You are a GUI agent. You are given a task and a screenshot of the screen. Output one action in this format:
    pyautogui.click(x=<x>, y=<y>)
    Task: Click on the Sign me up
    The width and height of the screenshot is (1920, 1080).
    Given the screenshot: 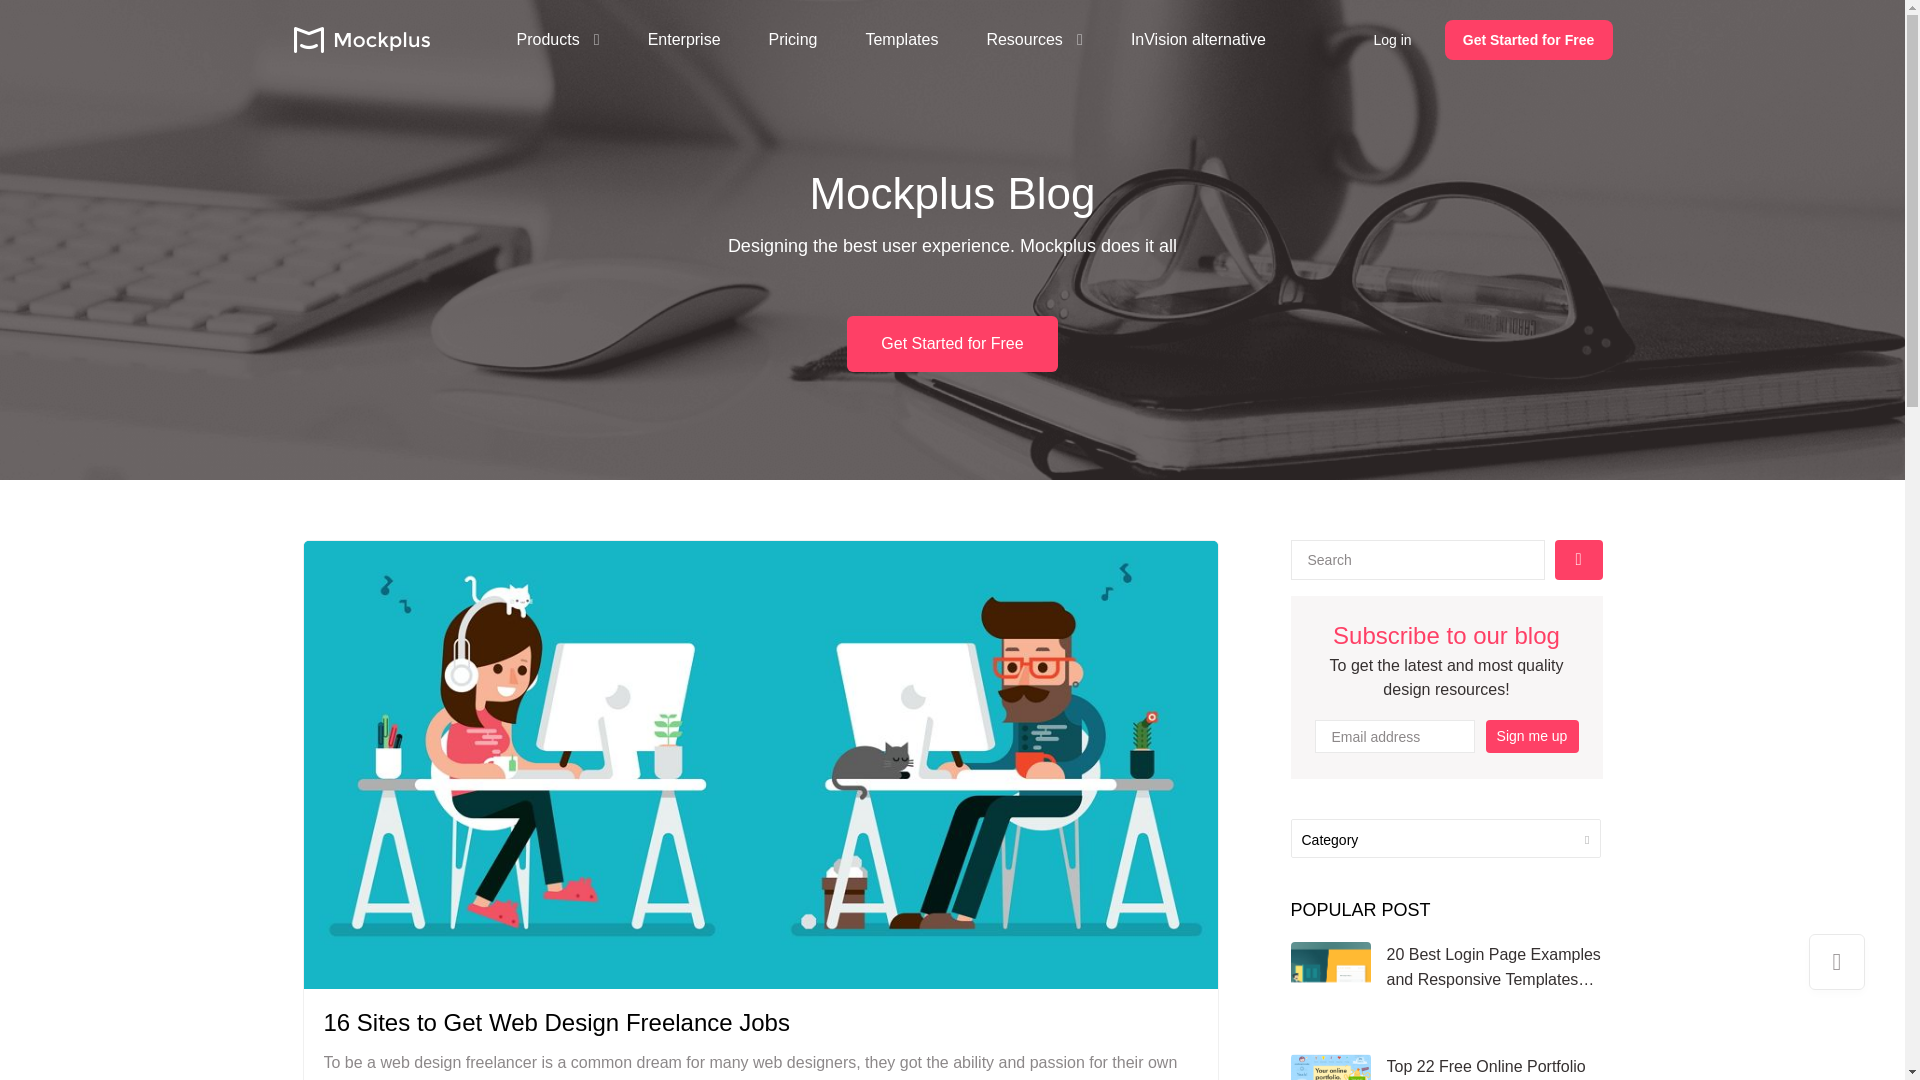 What is the action you would take?
    pyautogui.click(x=1532, y=736)
    